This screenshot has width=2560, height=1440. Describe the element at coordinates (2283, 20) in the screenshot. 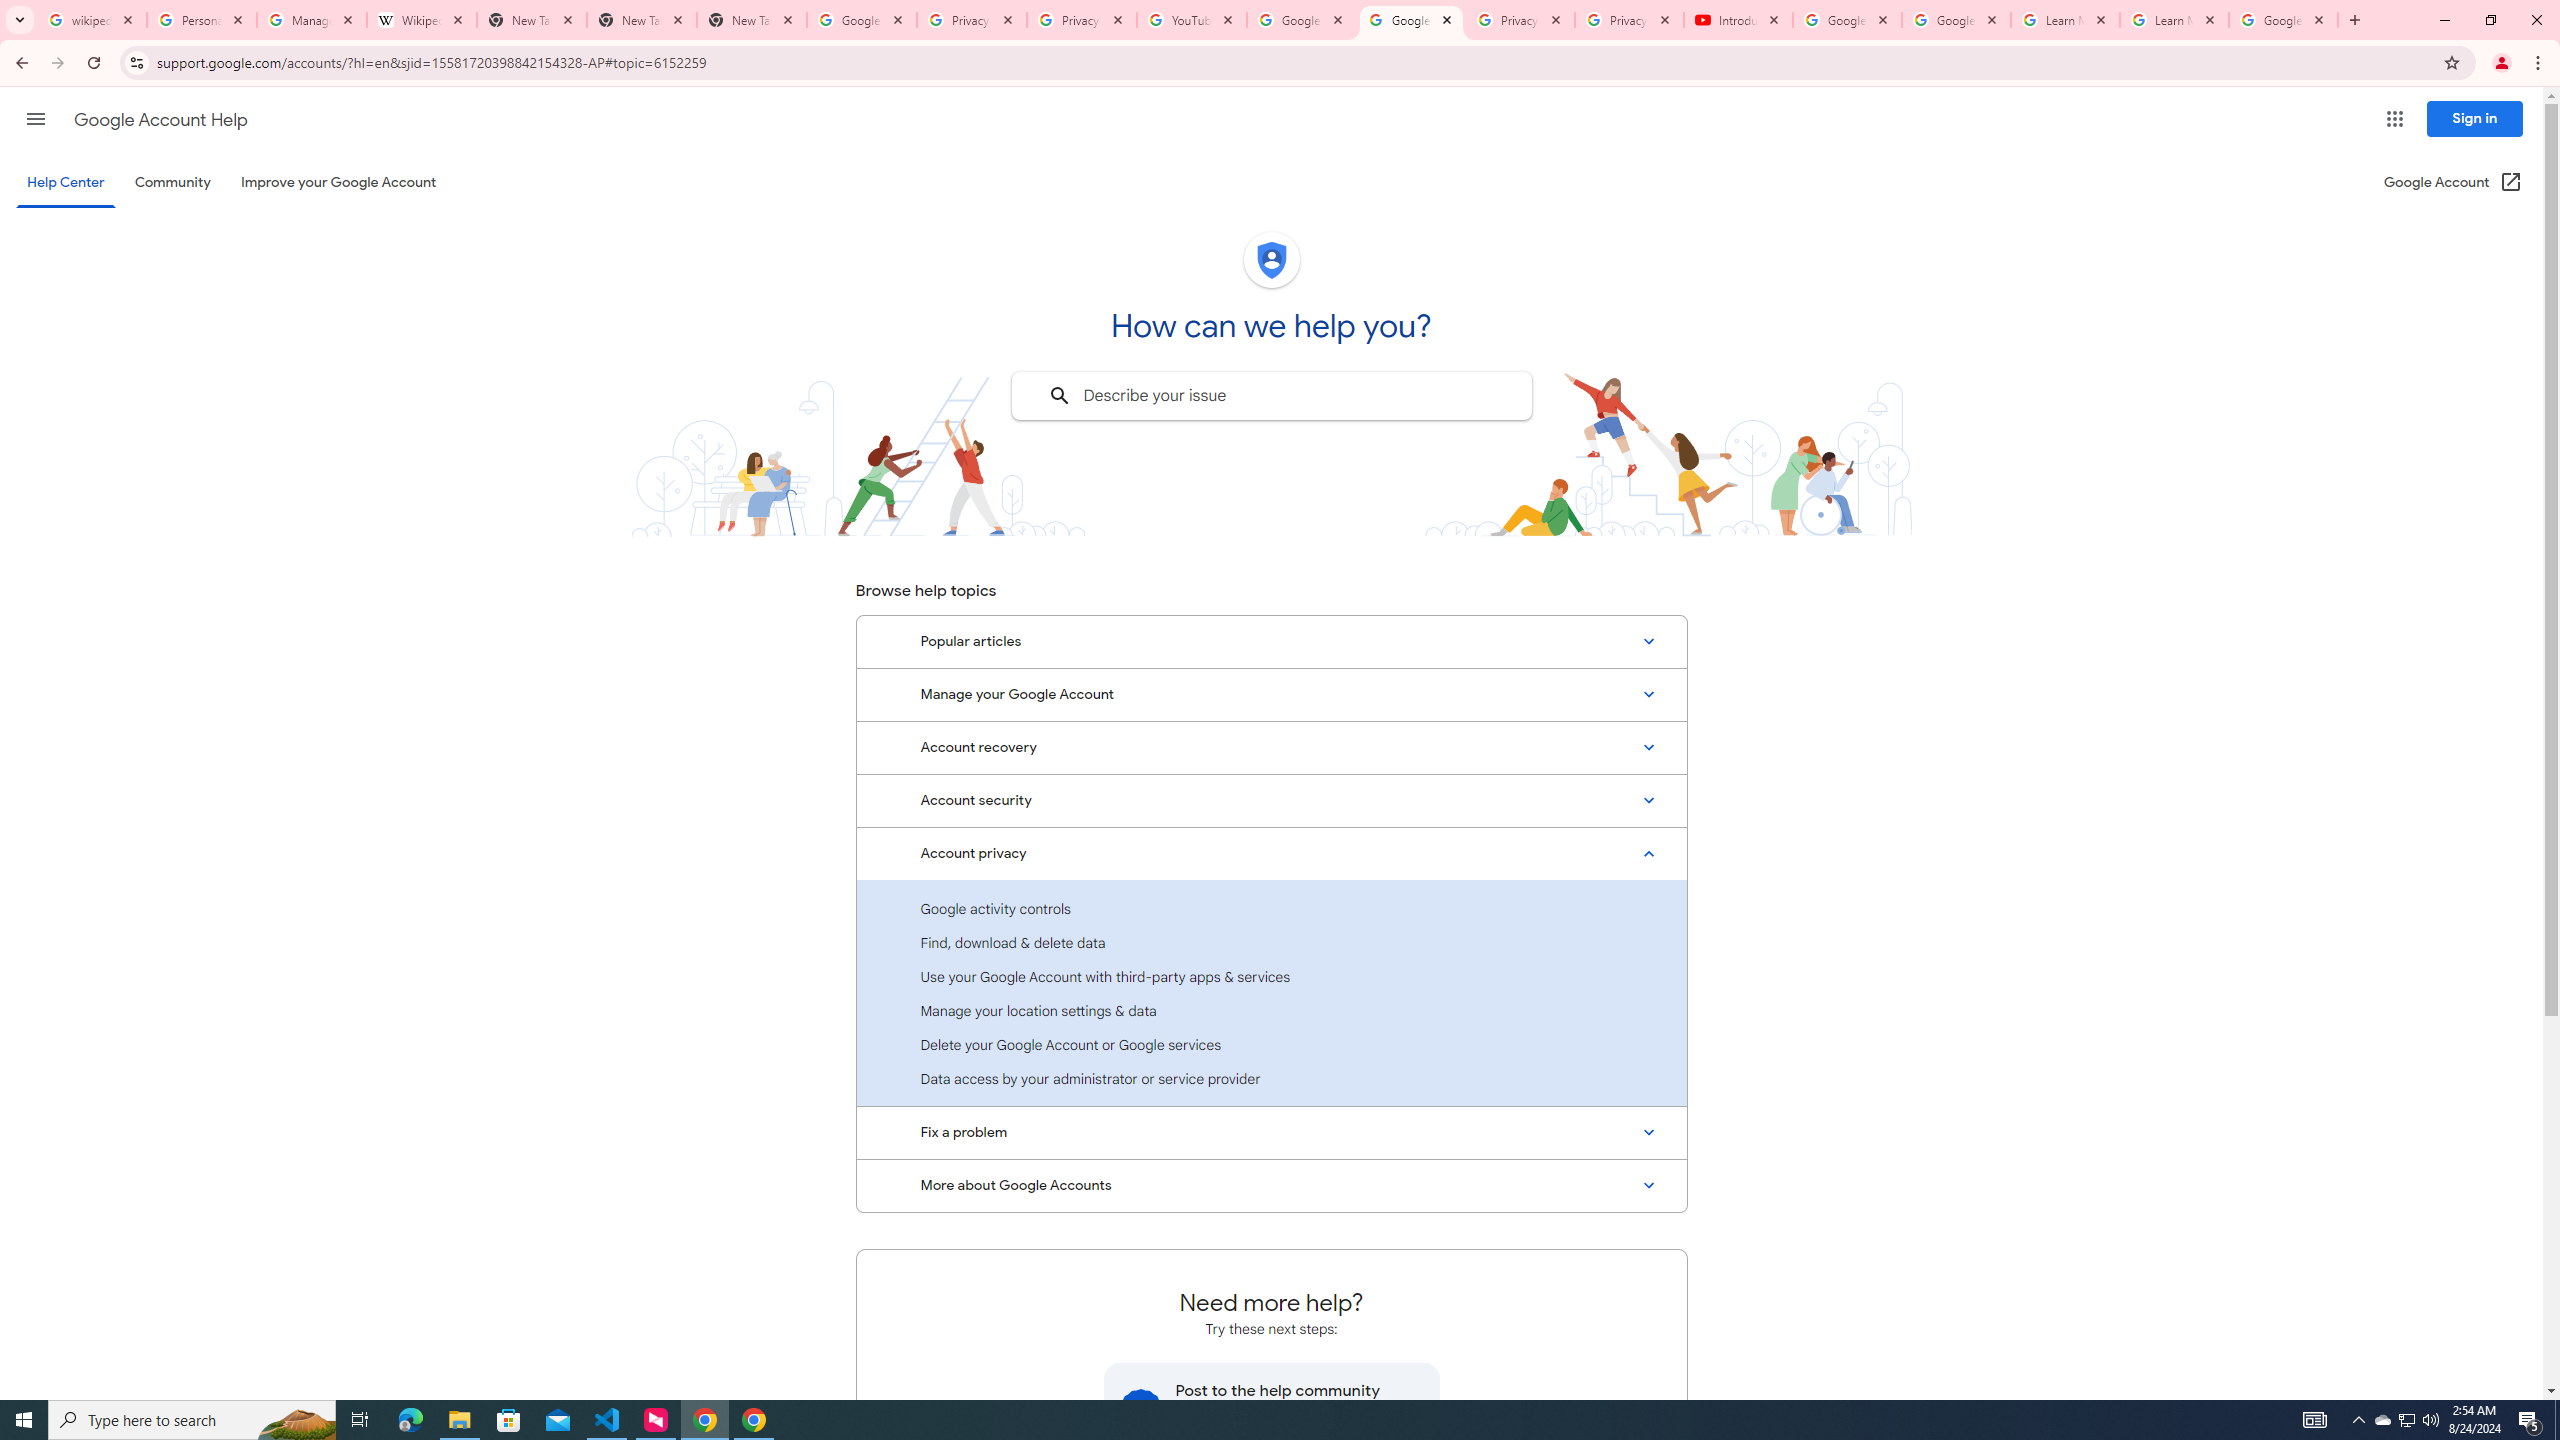

I see `Google Account` at that location.